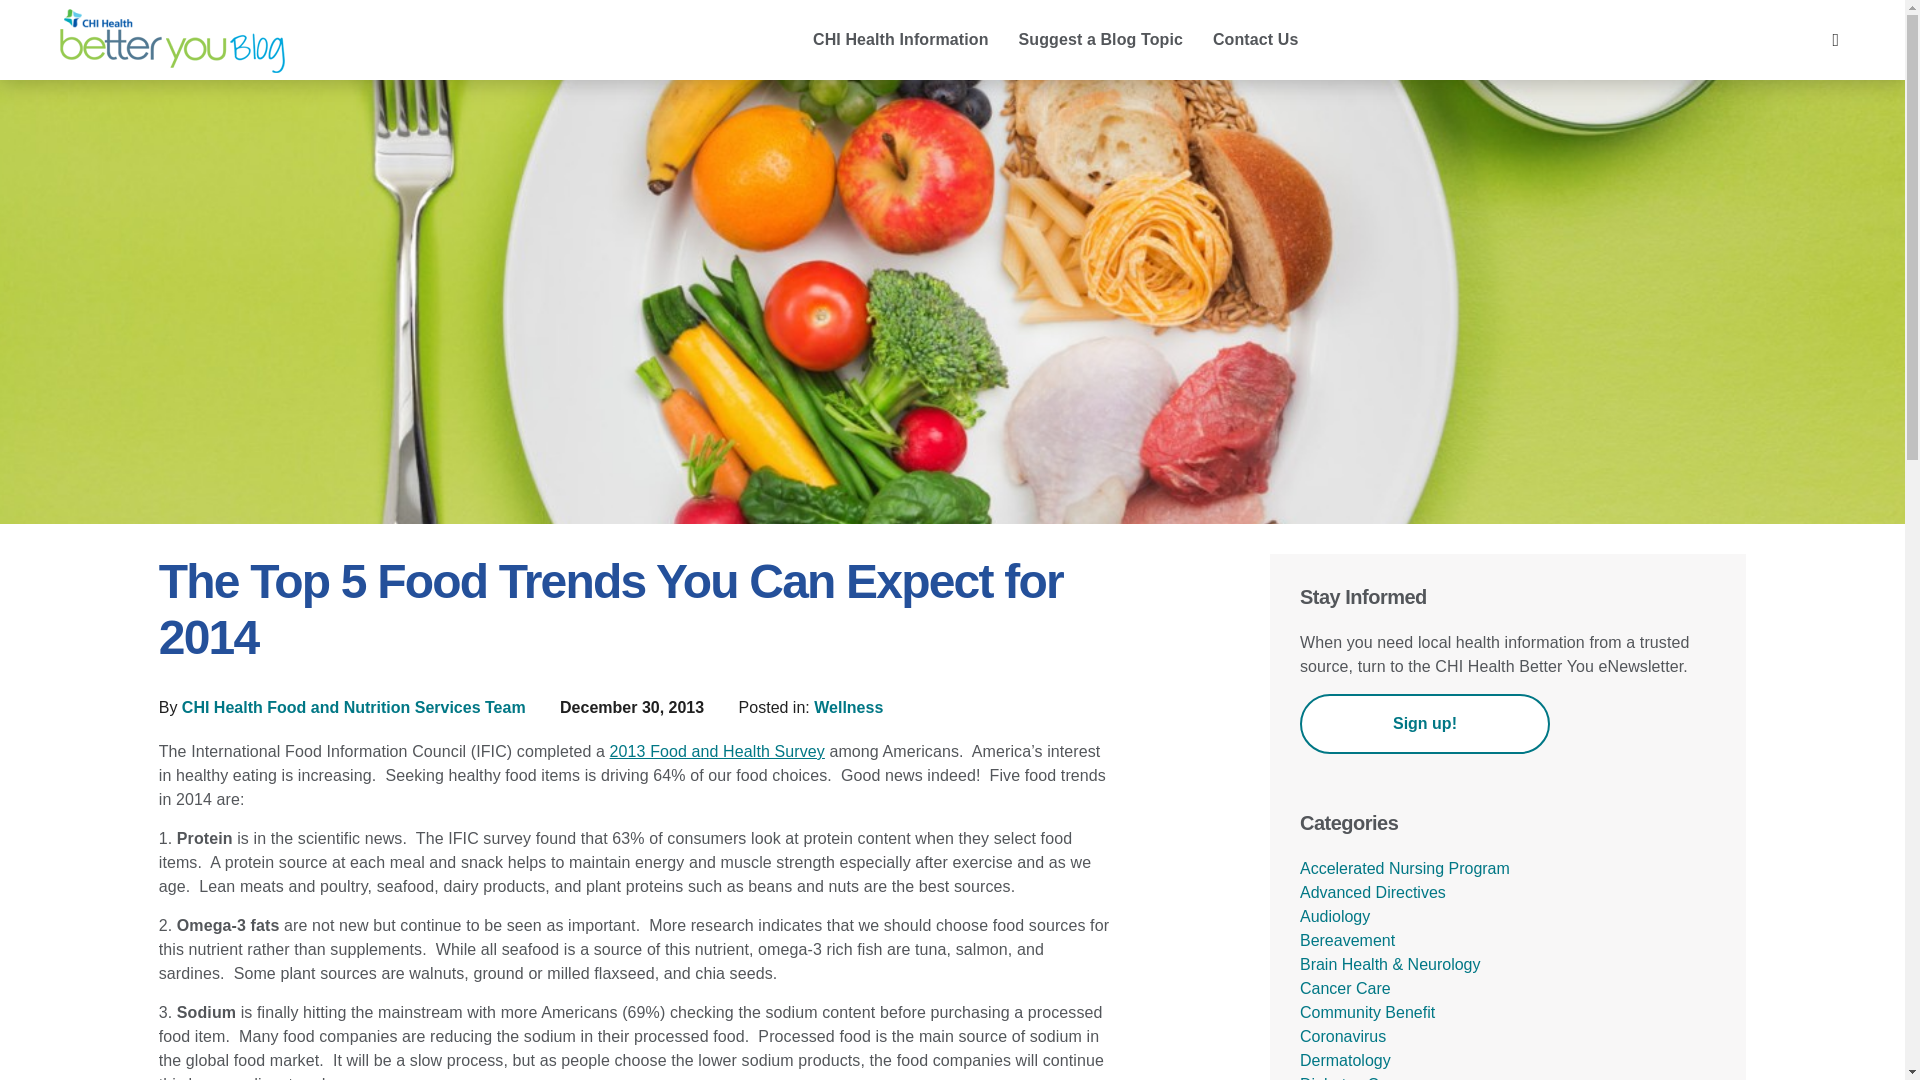 The height and width of the screenshot is (1080, 1920). I want to click on Sign up!, so click(1424, 724).